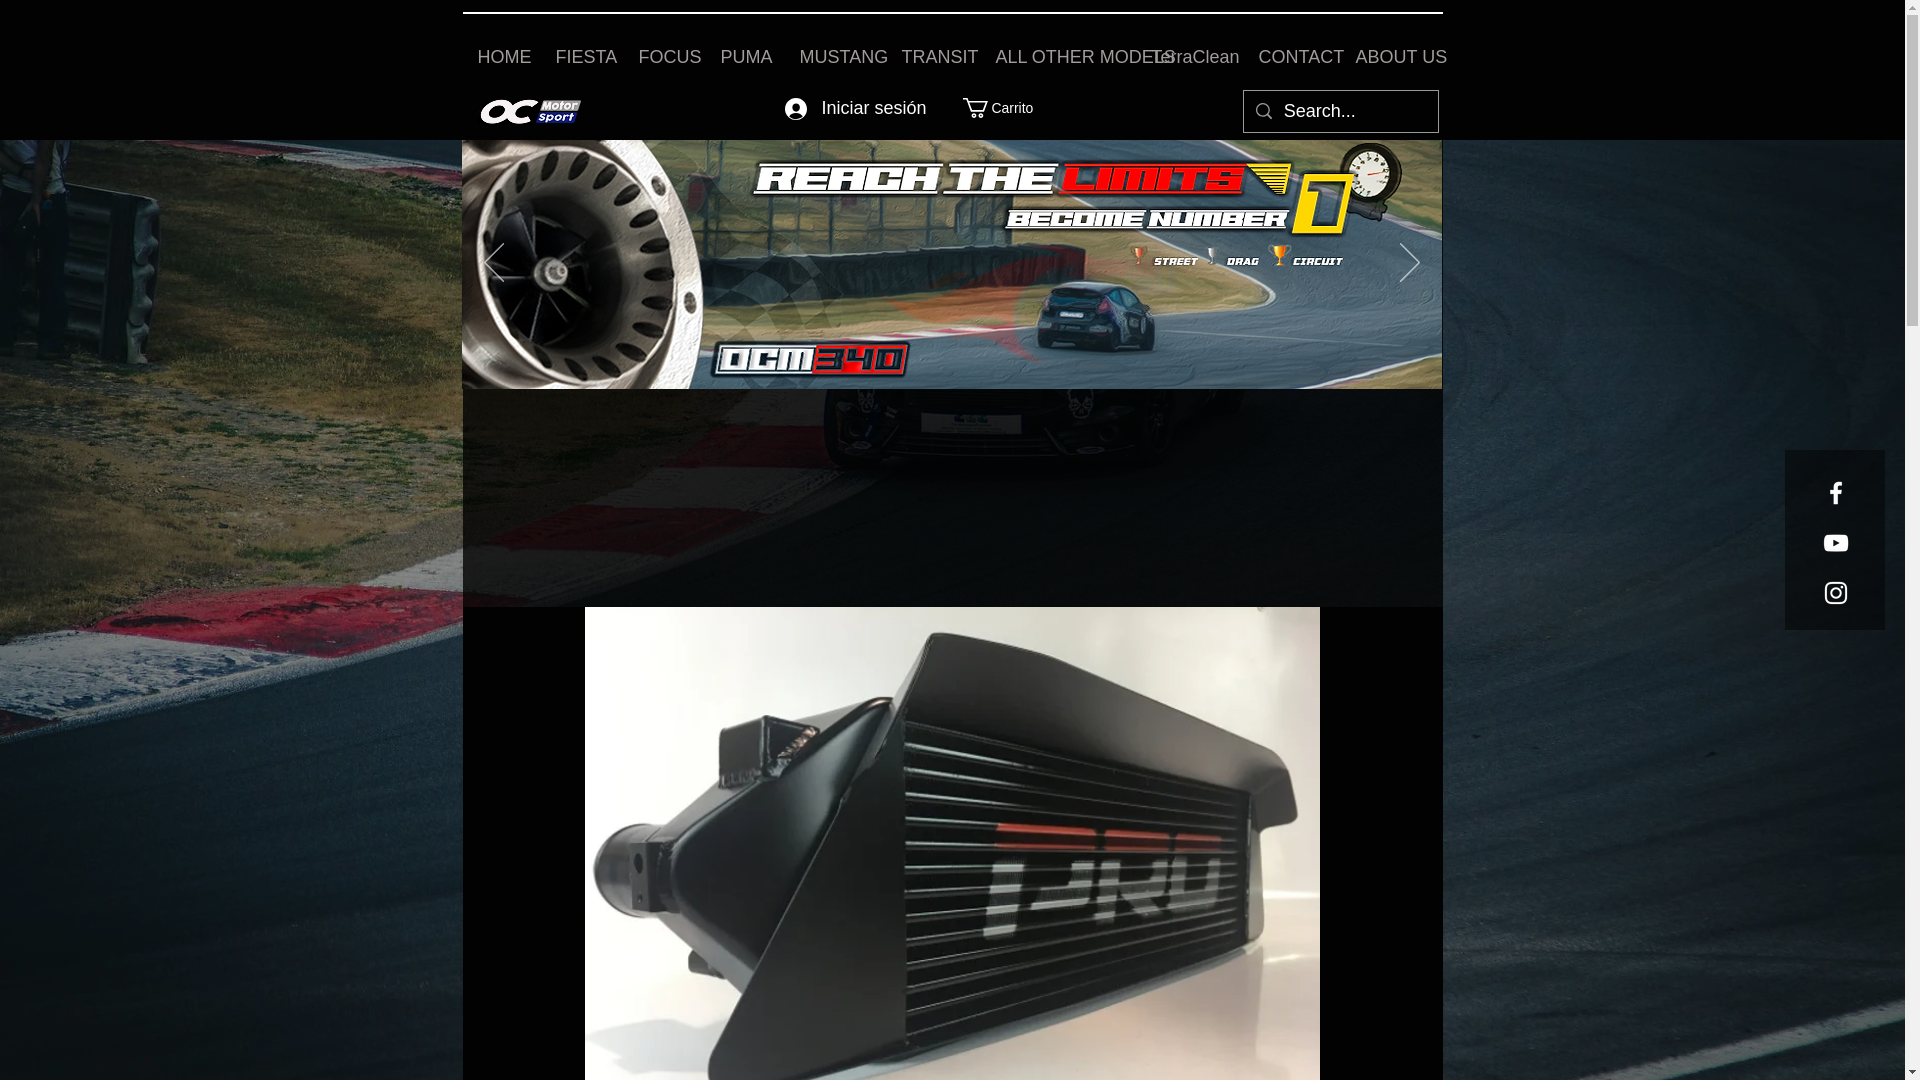  What do you see at coordinates (932, 58) in the screenshot?
I see `TRANSIT` at bounding box center [932, 58].